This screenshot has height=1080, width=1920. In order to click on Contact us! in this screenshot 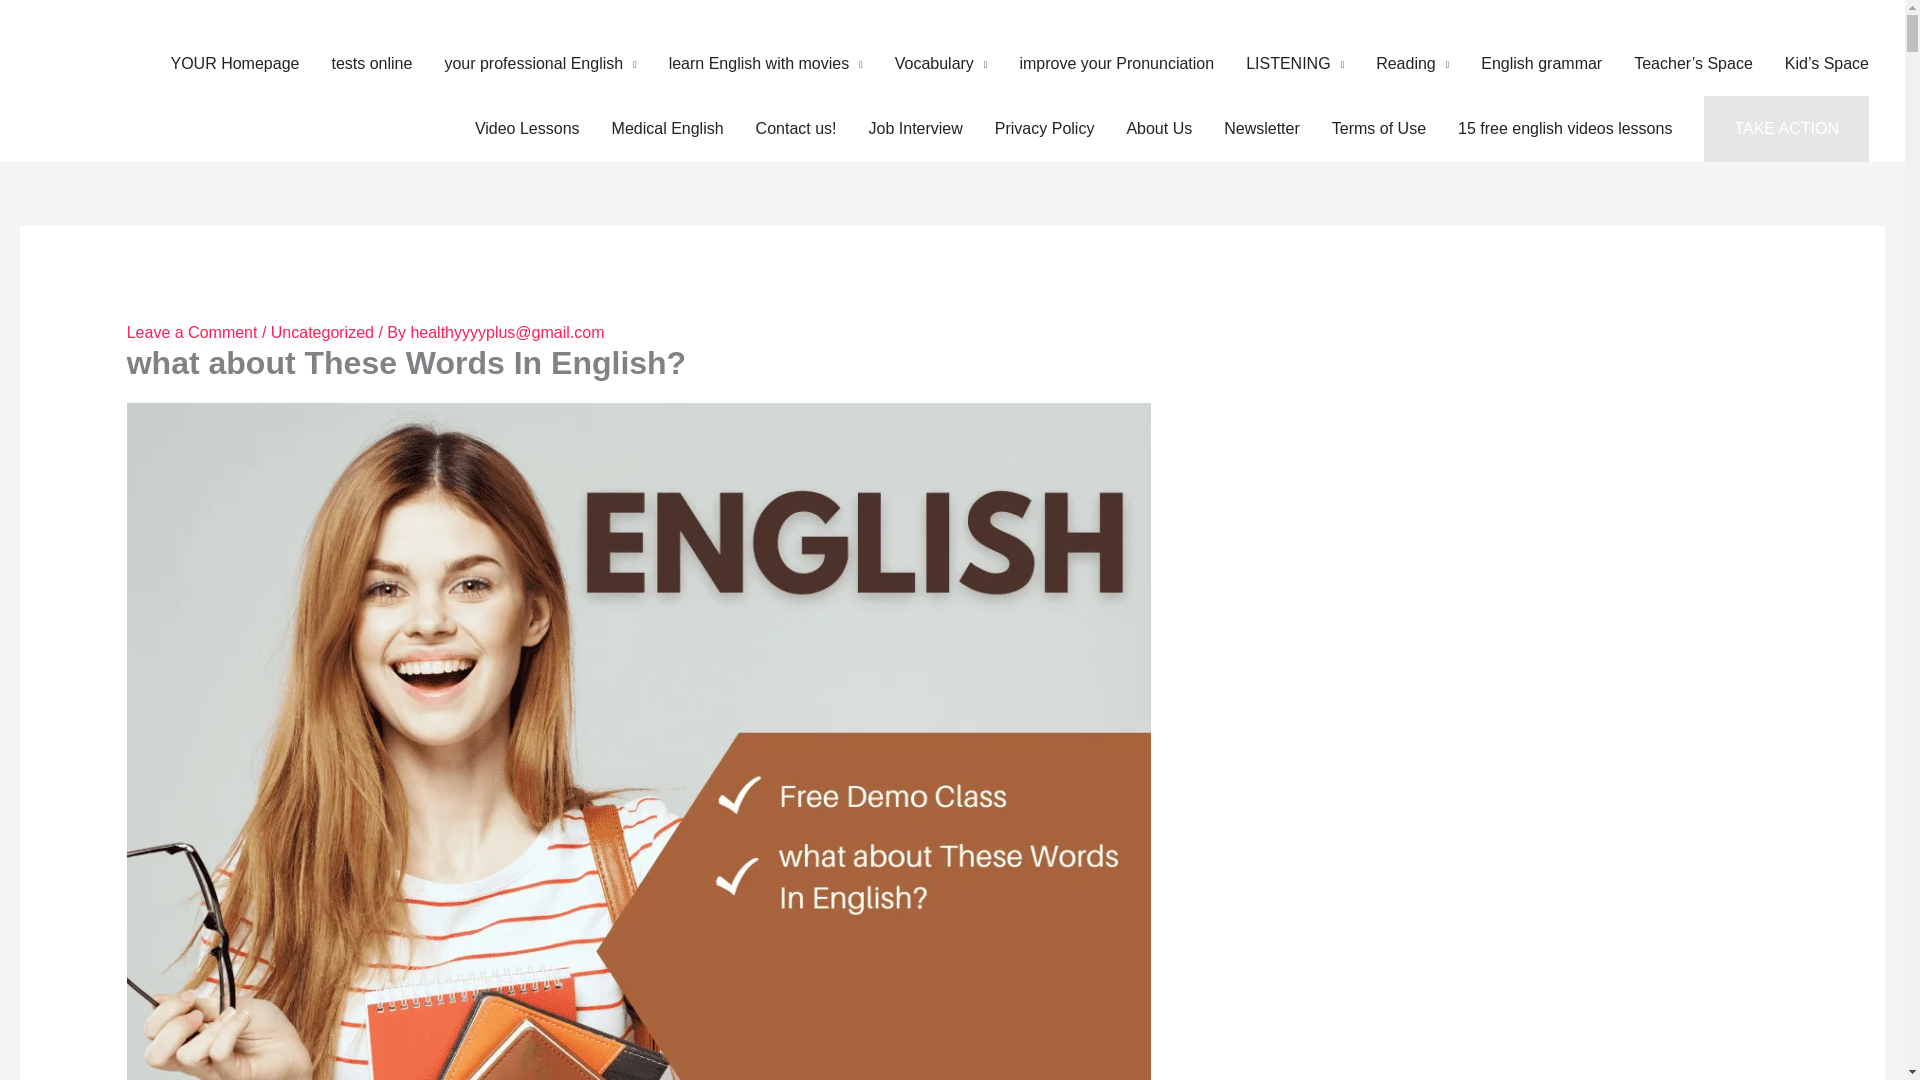, I will do `click(796, 129)`.